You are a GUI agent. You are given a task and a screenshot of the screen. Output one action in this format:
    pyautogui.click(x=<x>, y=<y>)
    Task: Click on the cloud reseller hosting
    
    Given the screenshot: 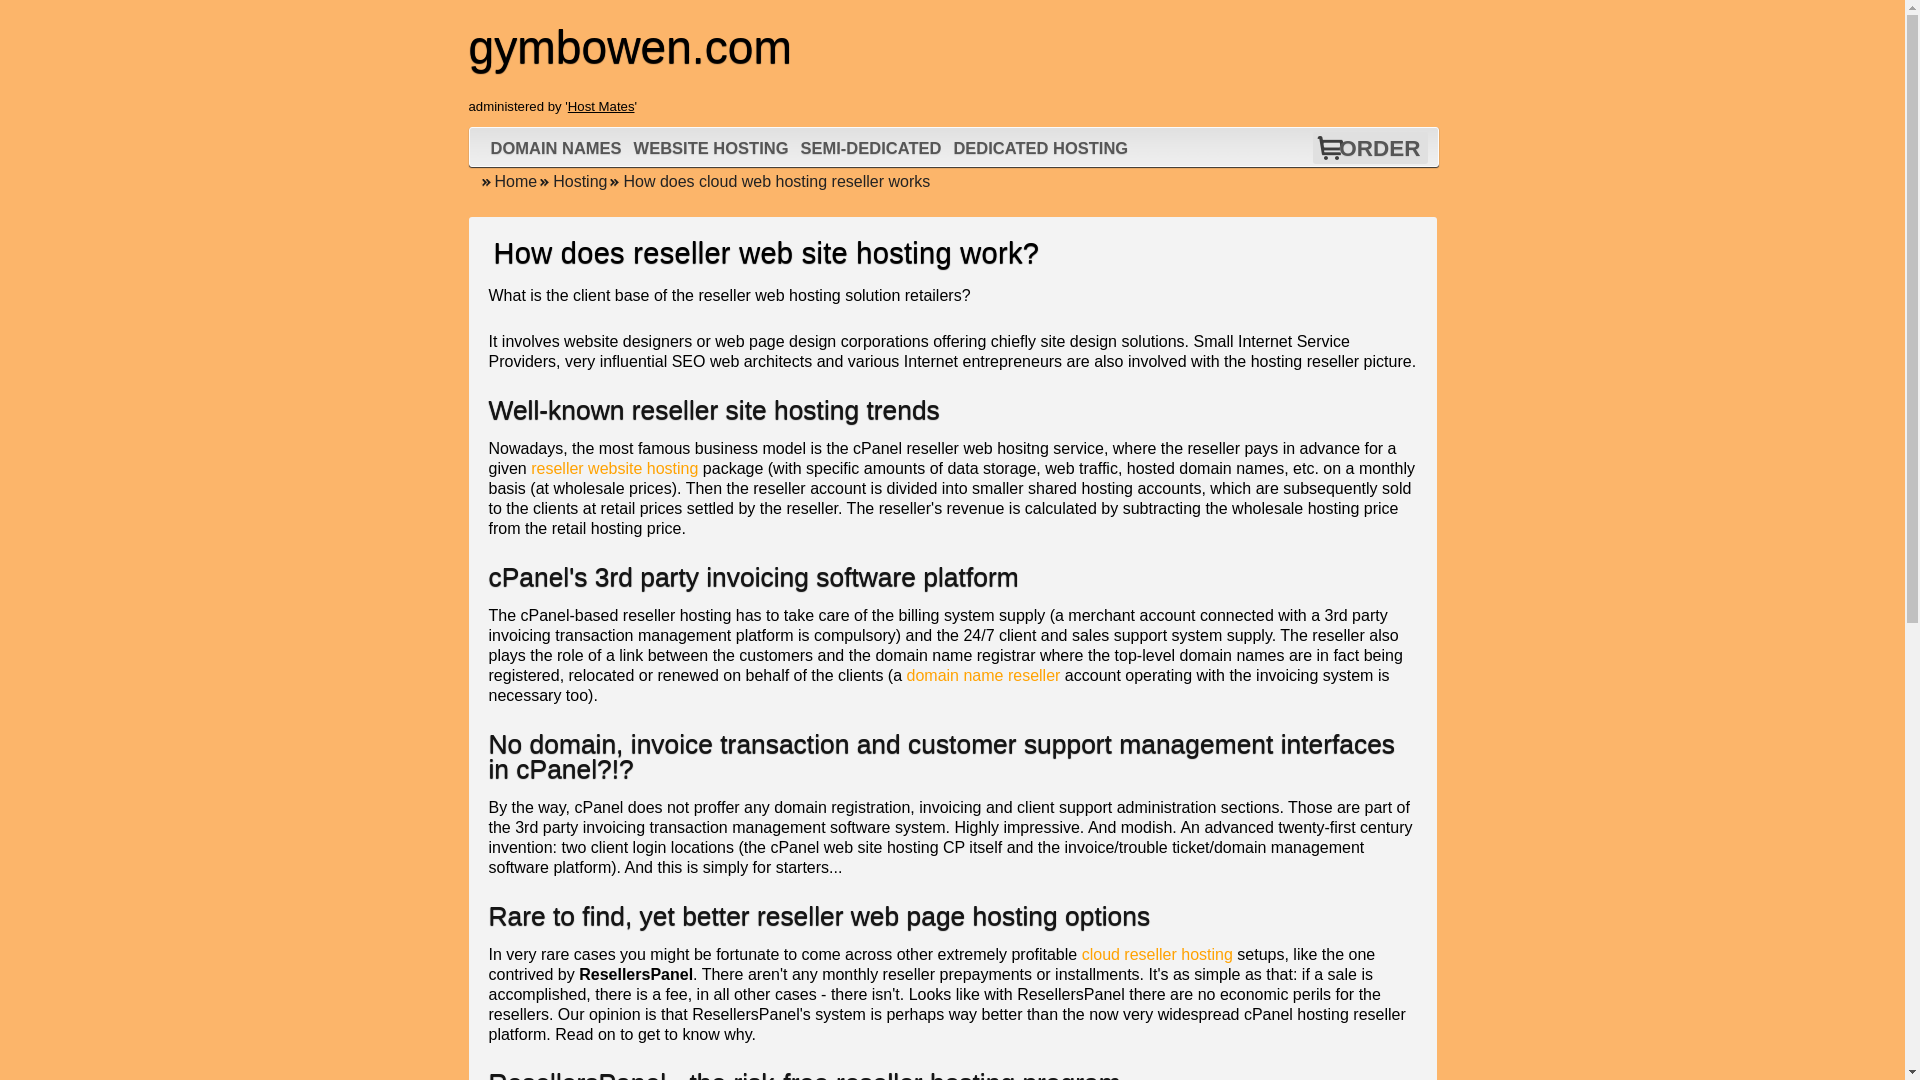 What is the action you would take?
    pyautogui.click(x=1157, y=954)
    